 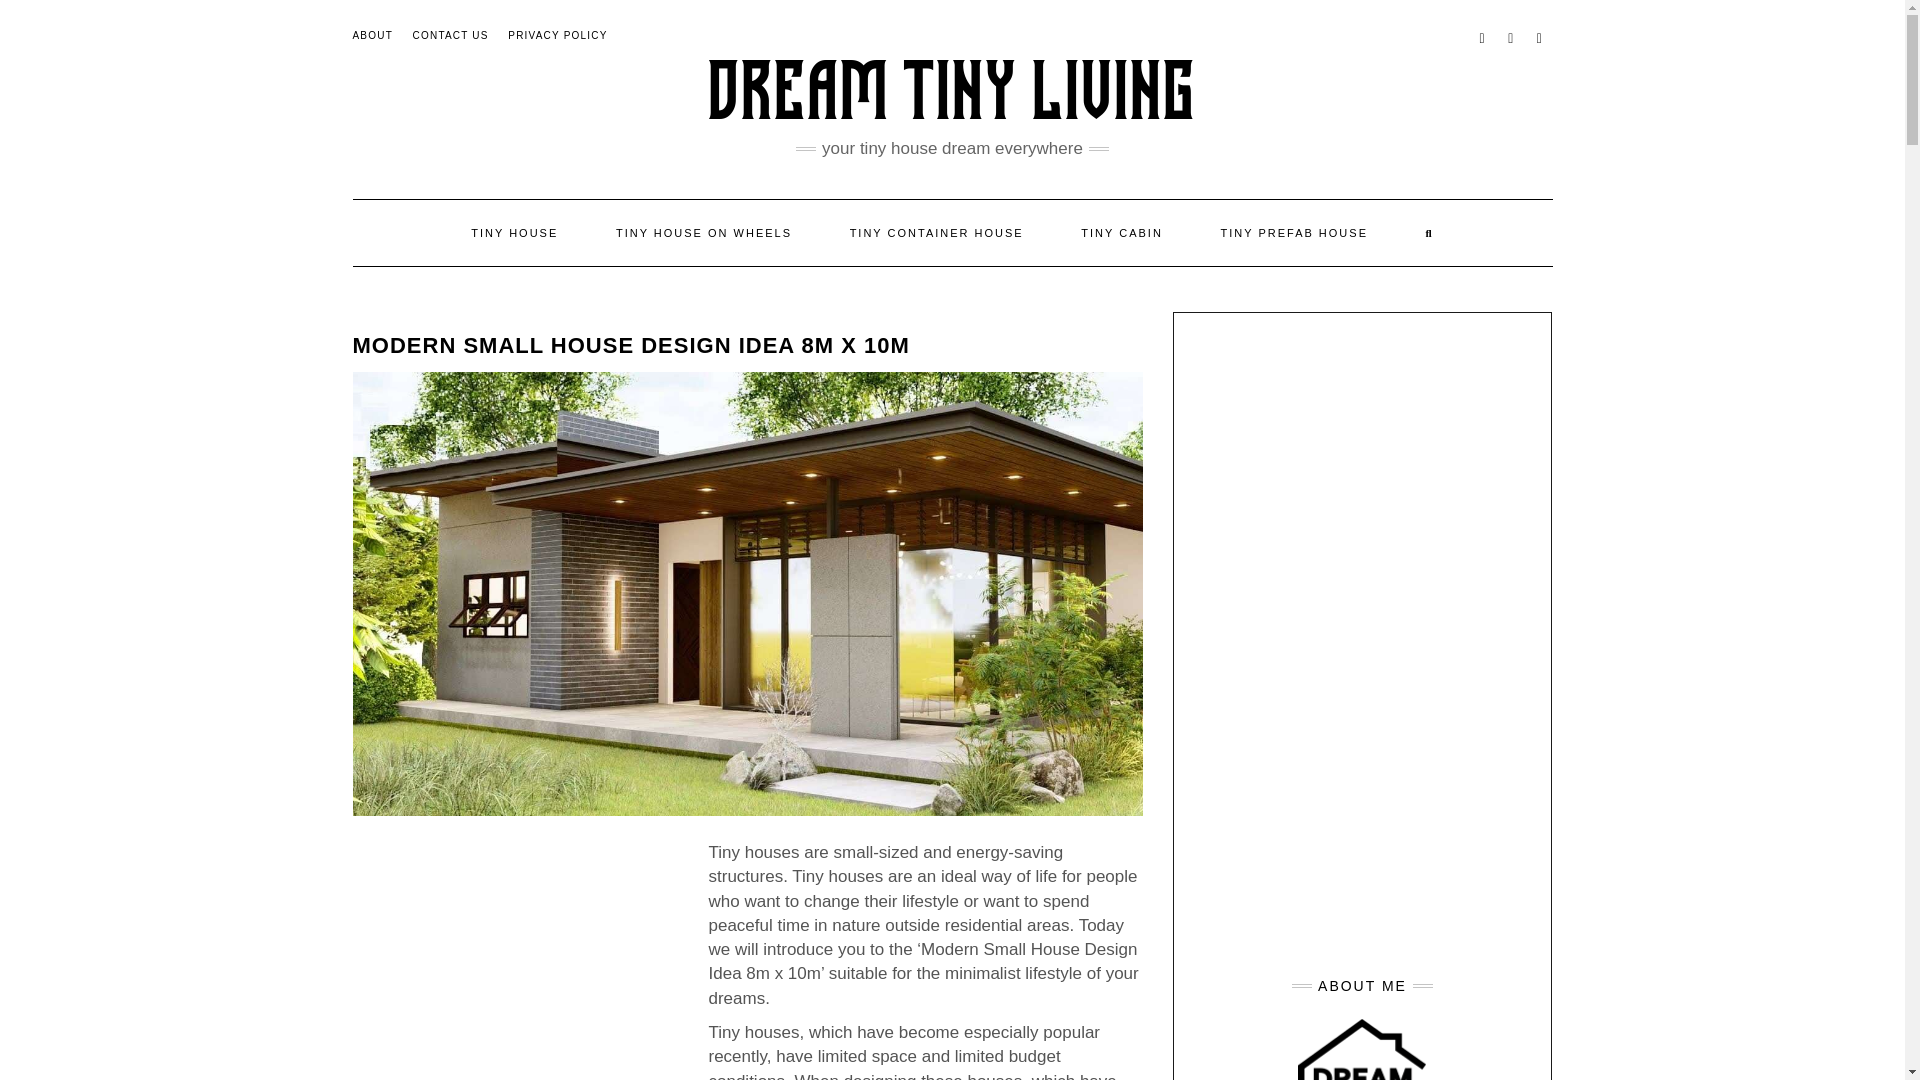 What do you see at coordinates (704, 232) in the screenshot?
I see `TINY HOUSE ON WHEELS` at bounding box center [704, 232].